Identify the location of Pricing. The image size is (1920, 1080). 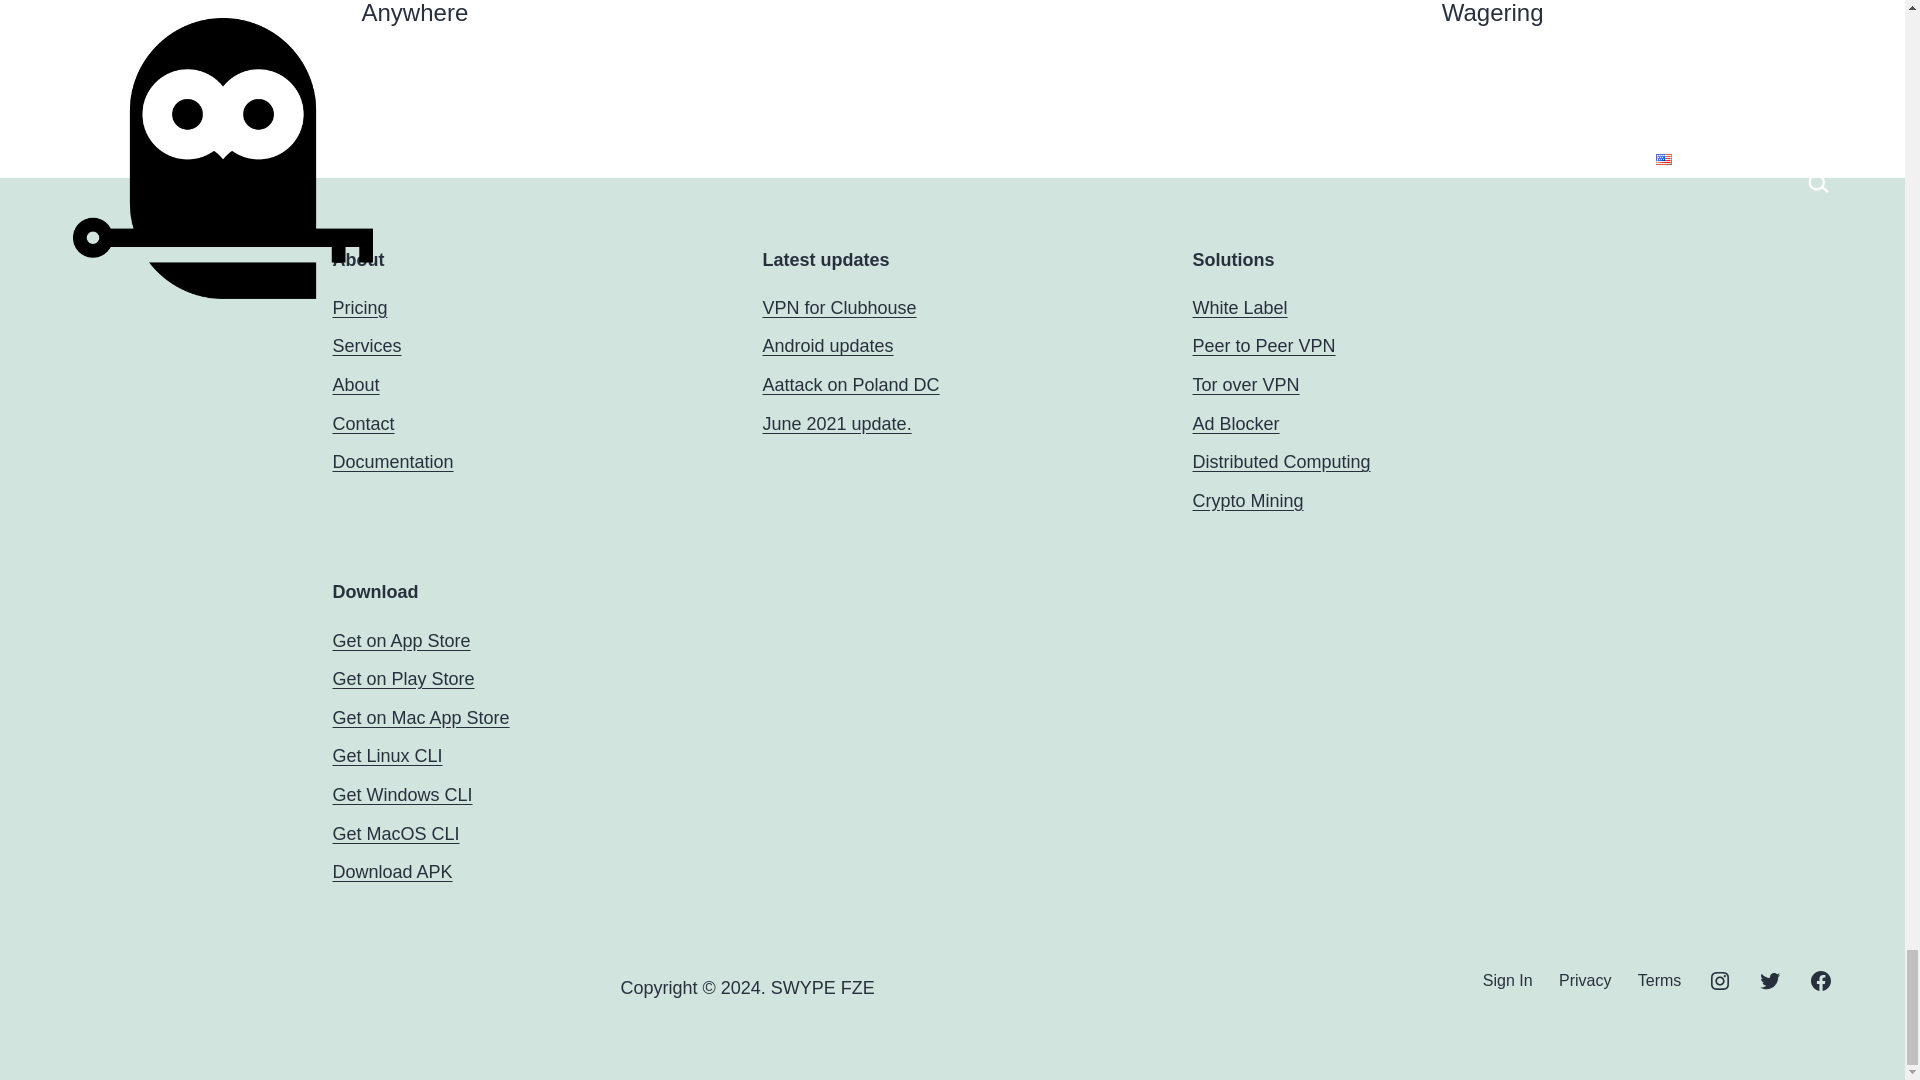
(360, 308).